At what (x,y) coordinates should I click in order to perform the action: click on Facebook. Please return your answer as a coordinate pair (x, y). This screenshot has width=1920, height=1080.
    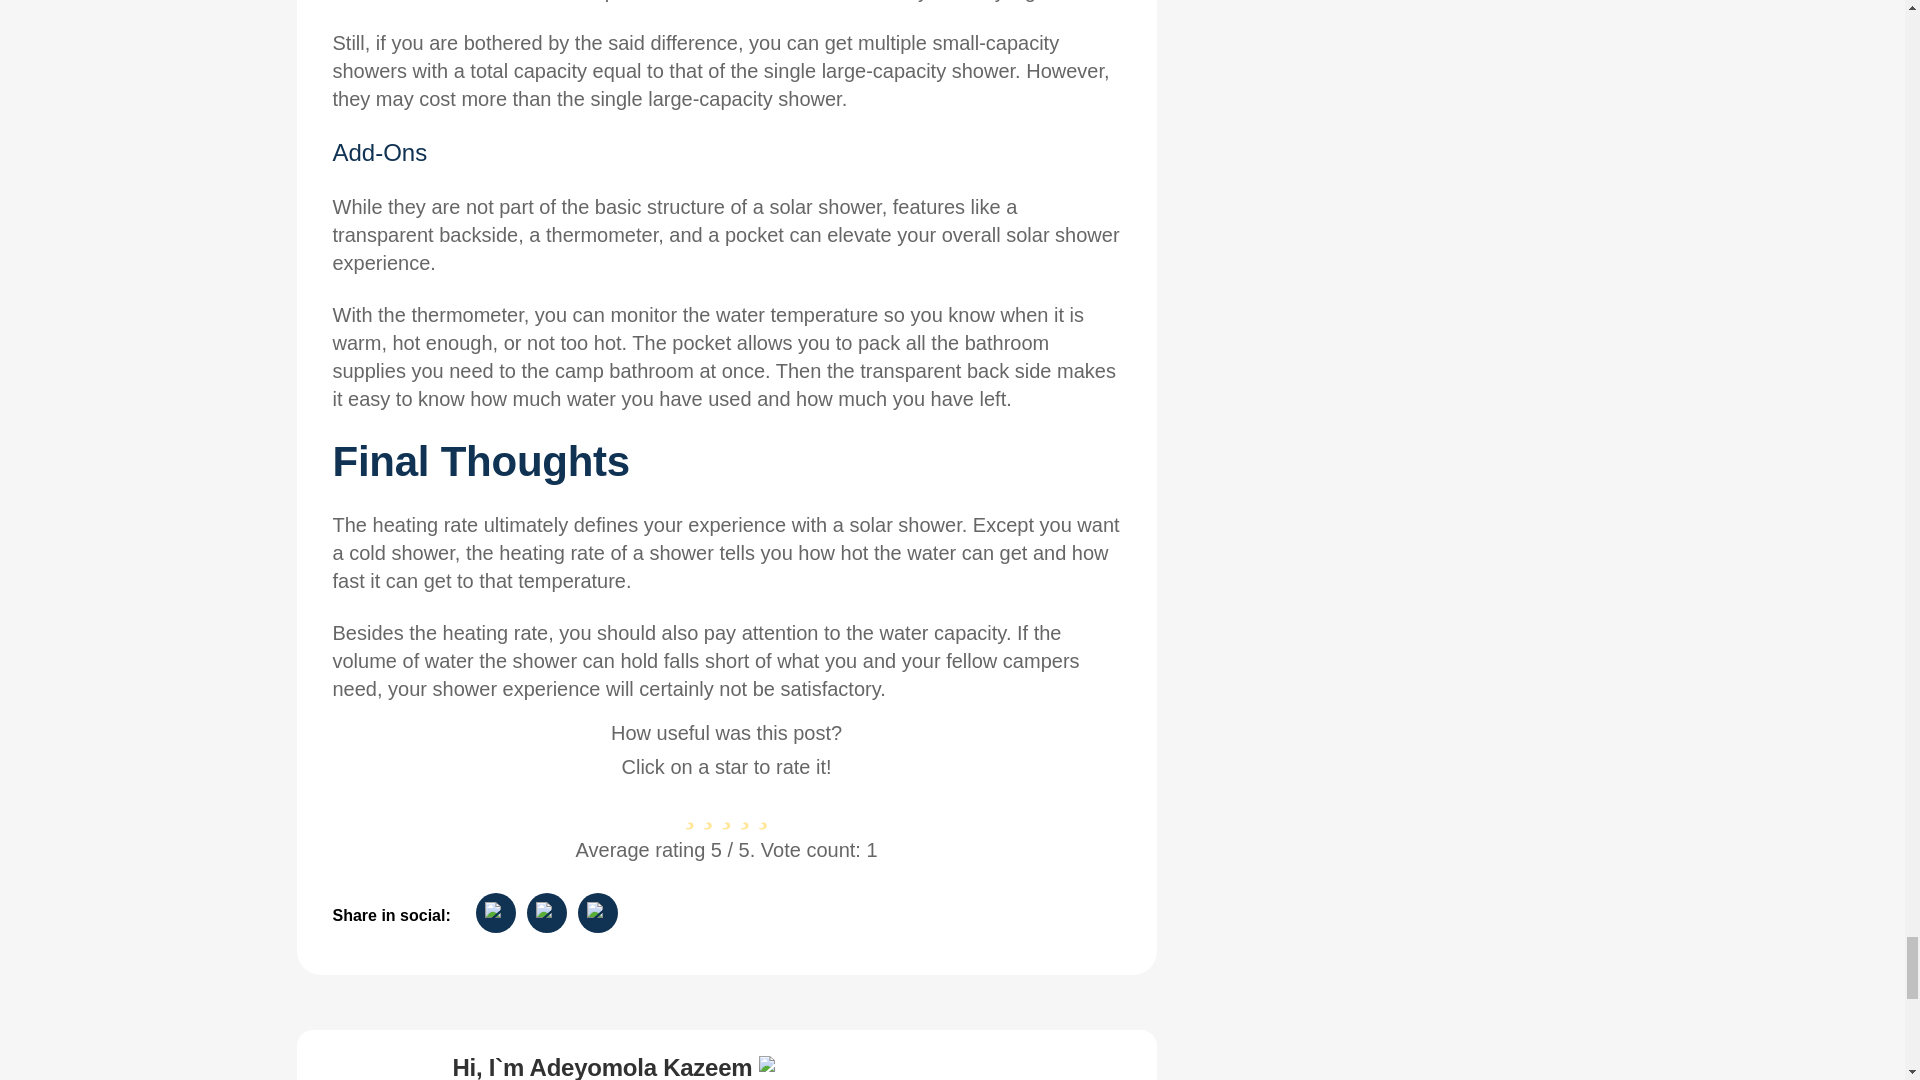
    Looking at the image, I should click on (546, 912).